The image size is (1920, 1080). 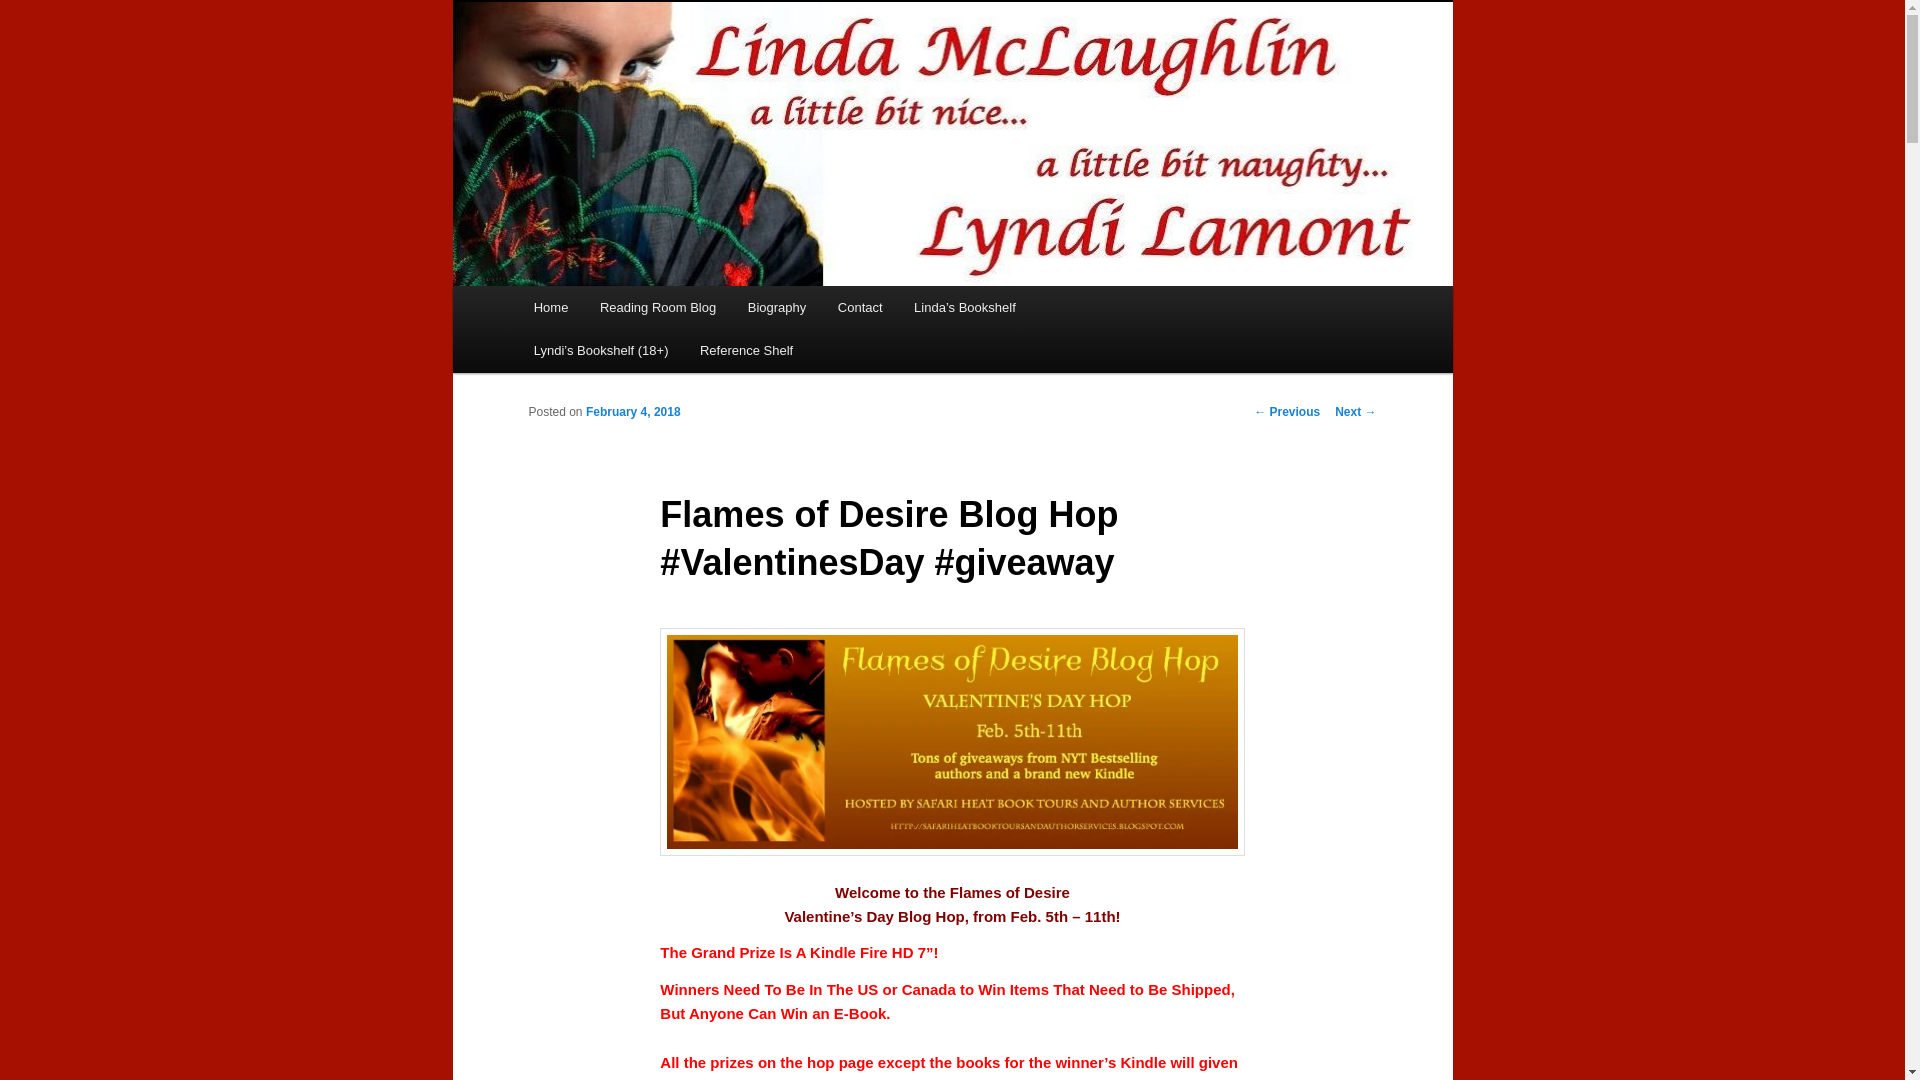 What do you see at coordinates (633, 412) in the screenshot?
I see `February 4, 2018` at bounding box center [633, 412].